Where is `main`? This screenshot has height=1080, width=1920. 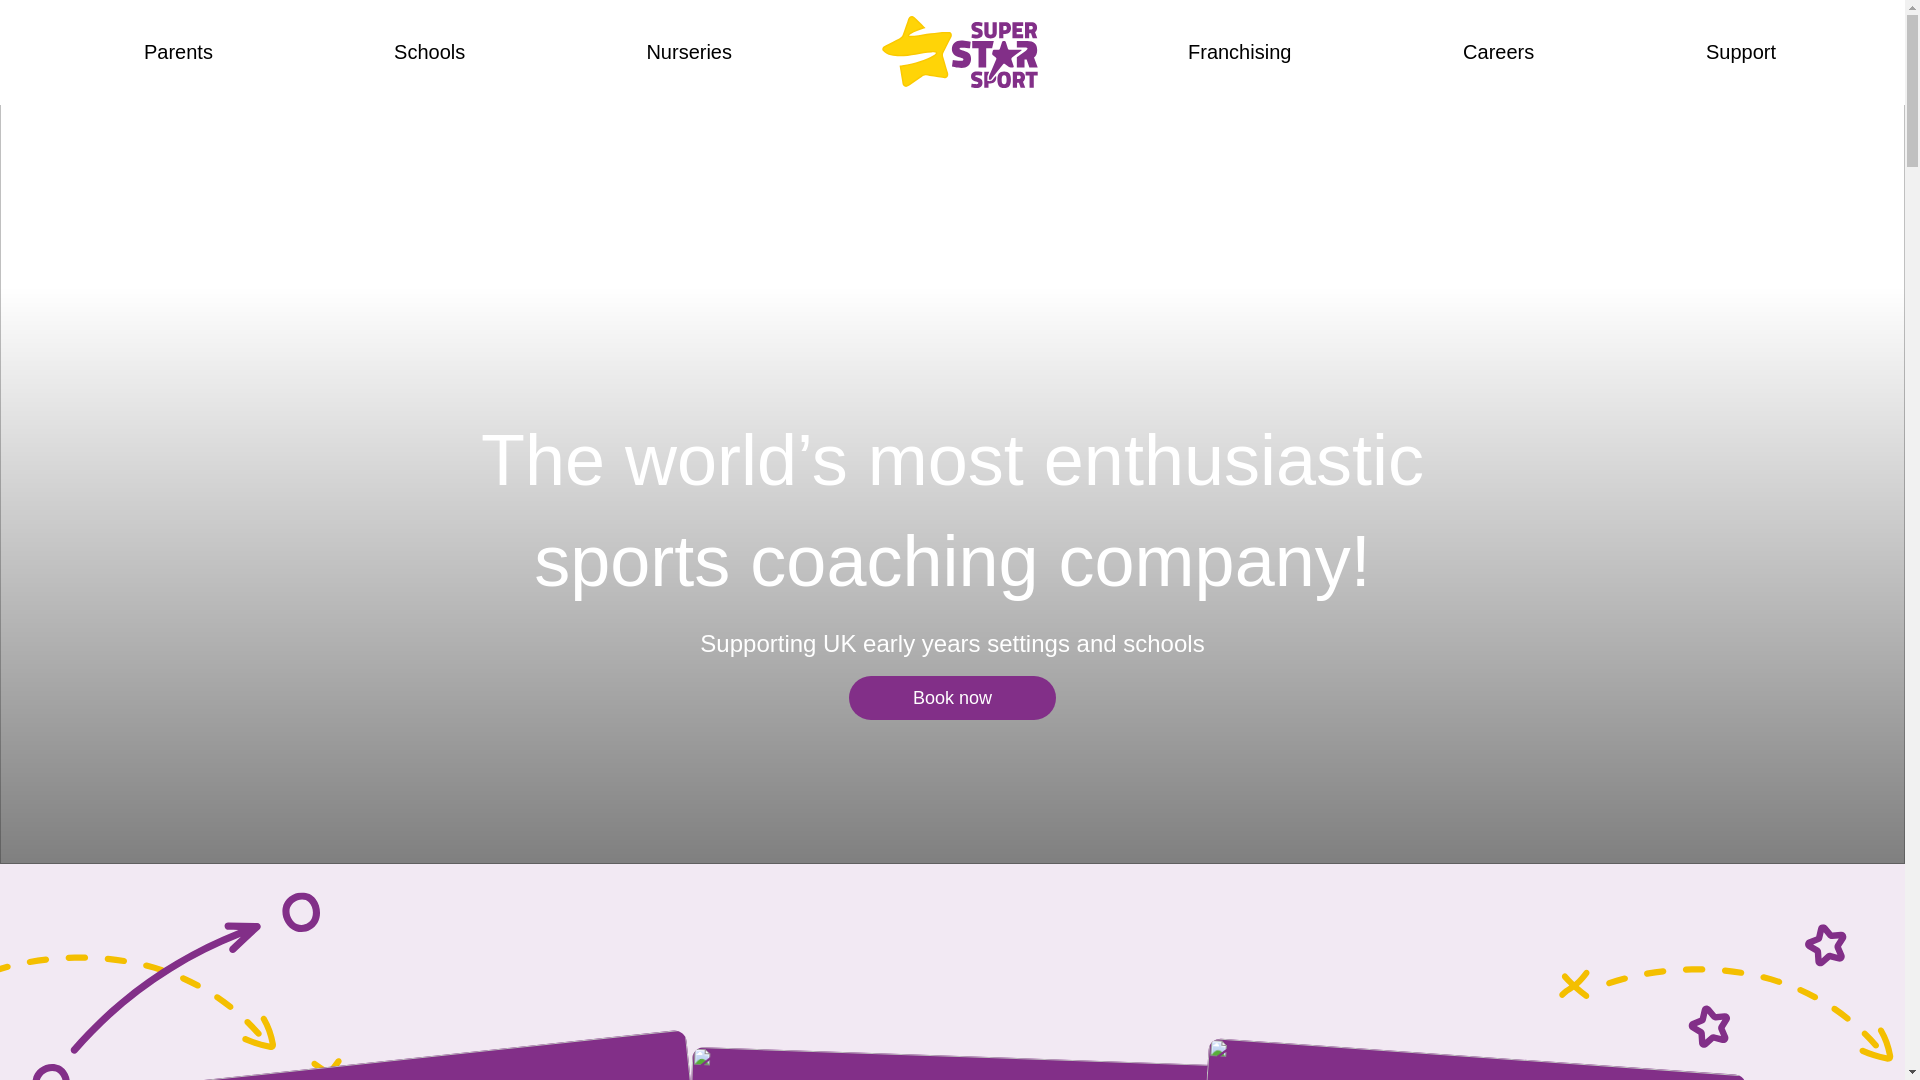
main is located at coordinates (1239, 52).